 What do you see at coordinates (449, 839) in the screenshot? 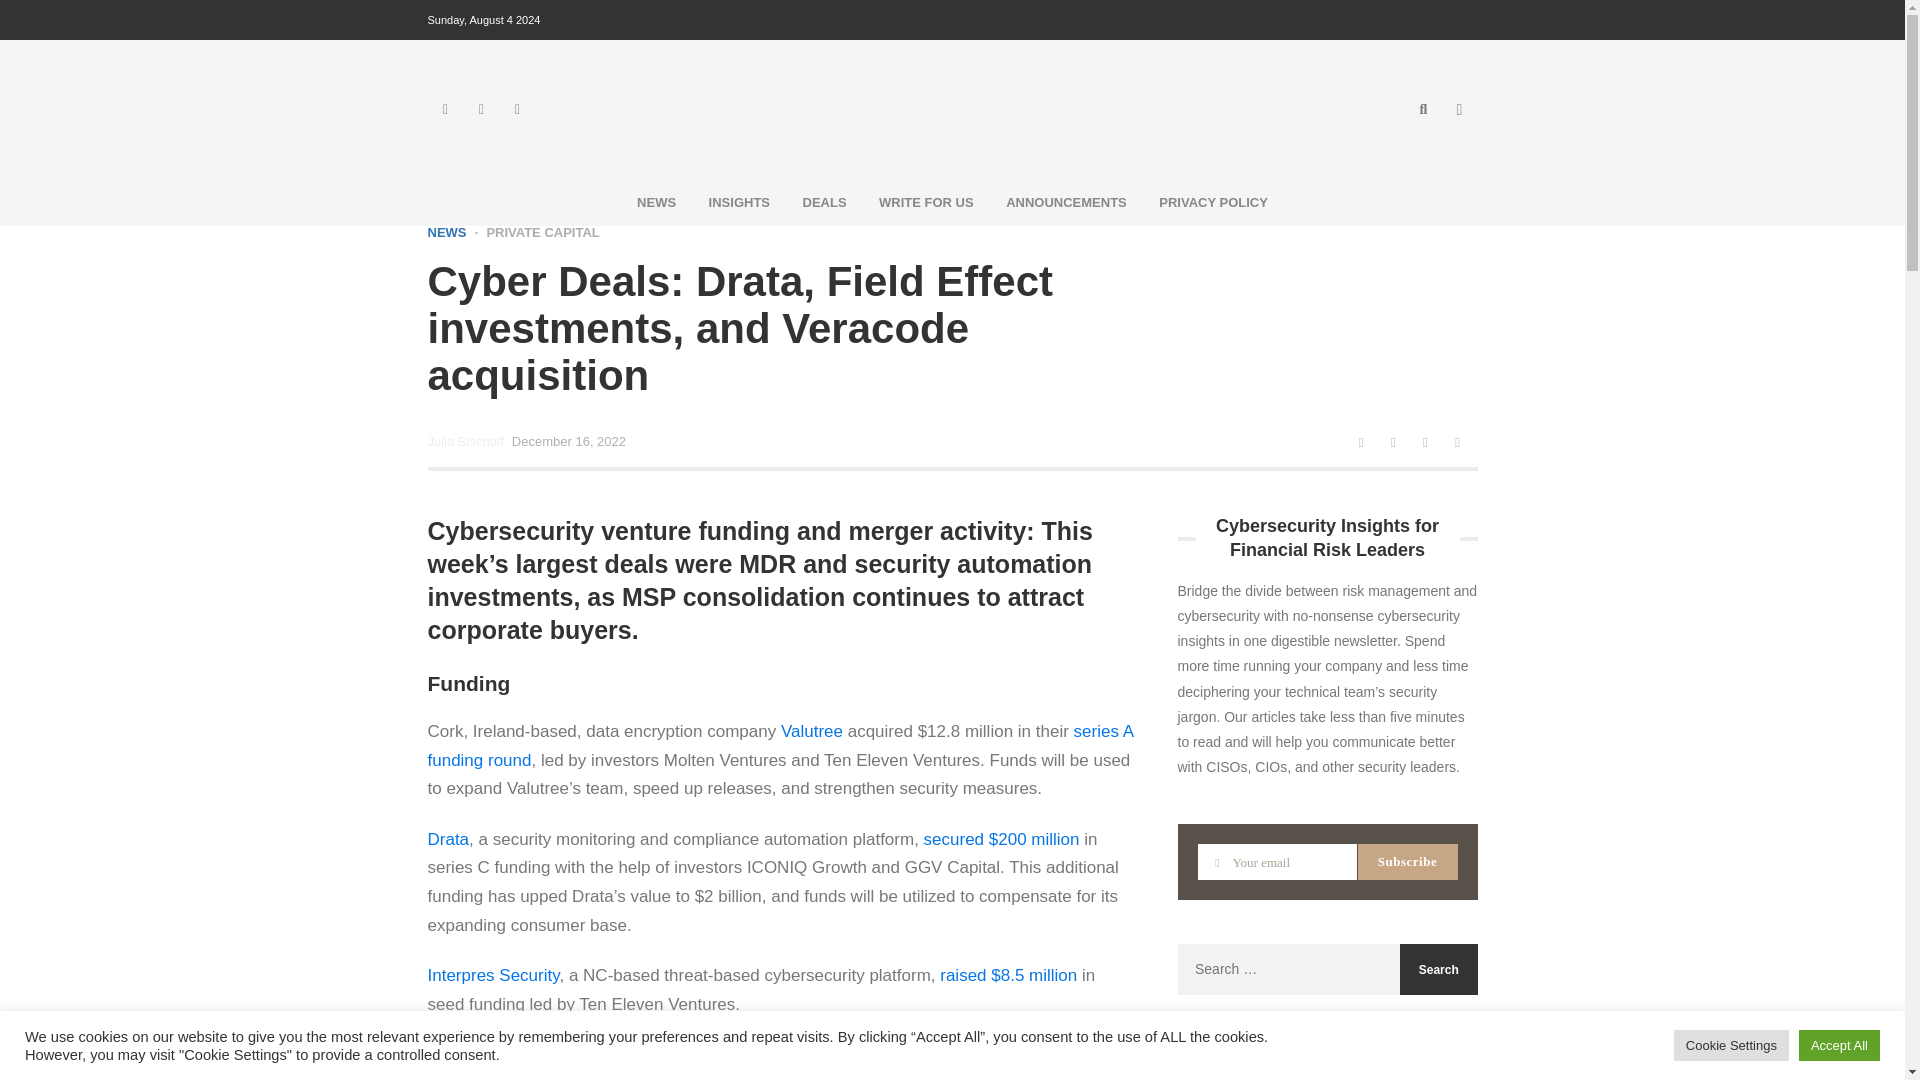
I see `Drata` at bounding box center [449, 839].